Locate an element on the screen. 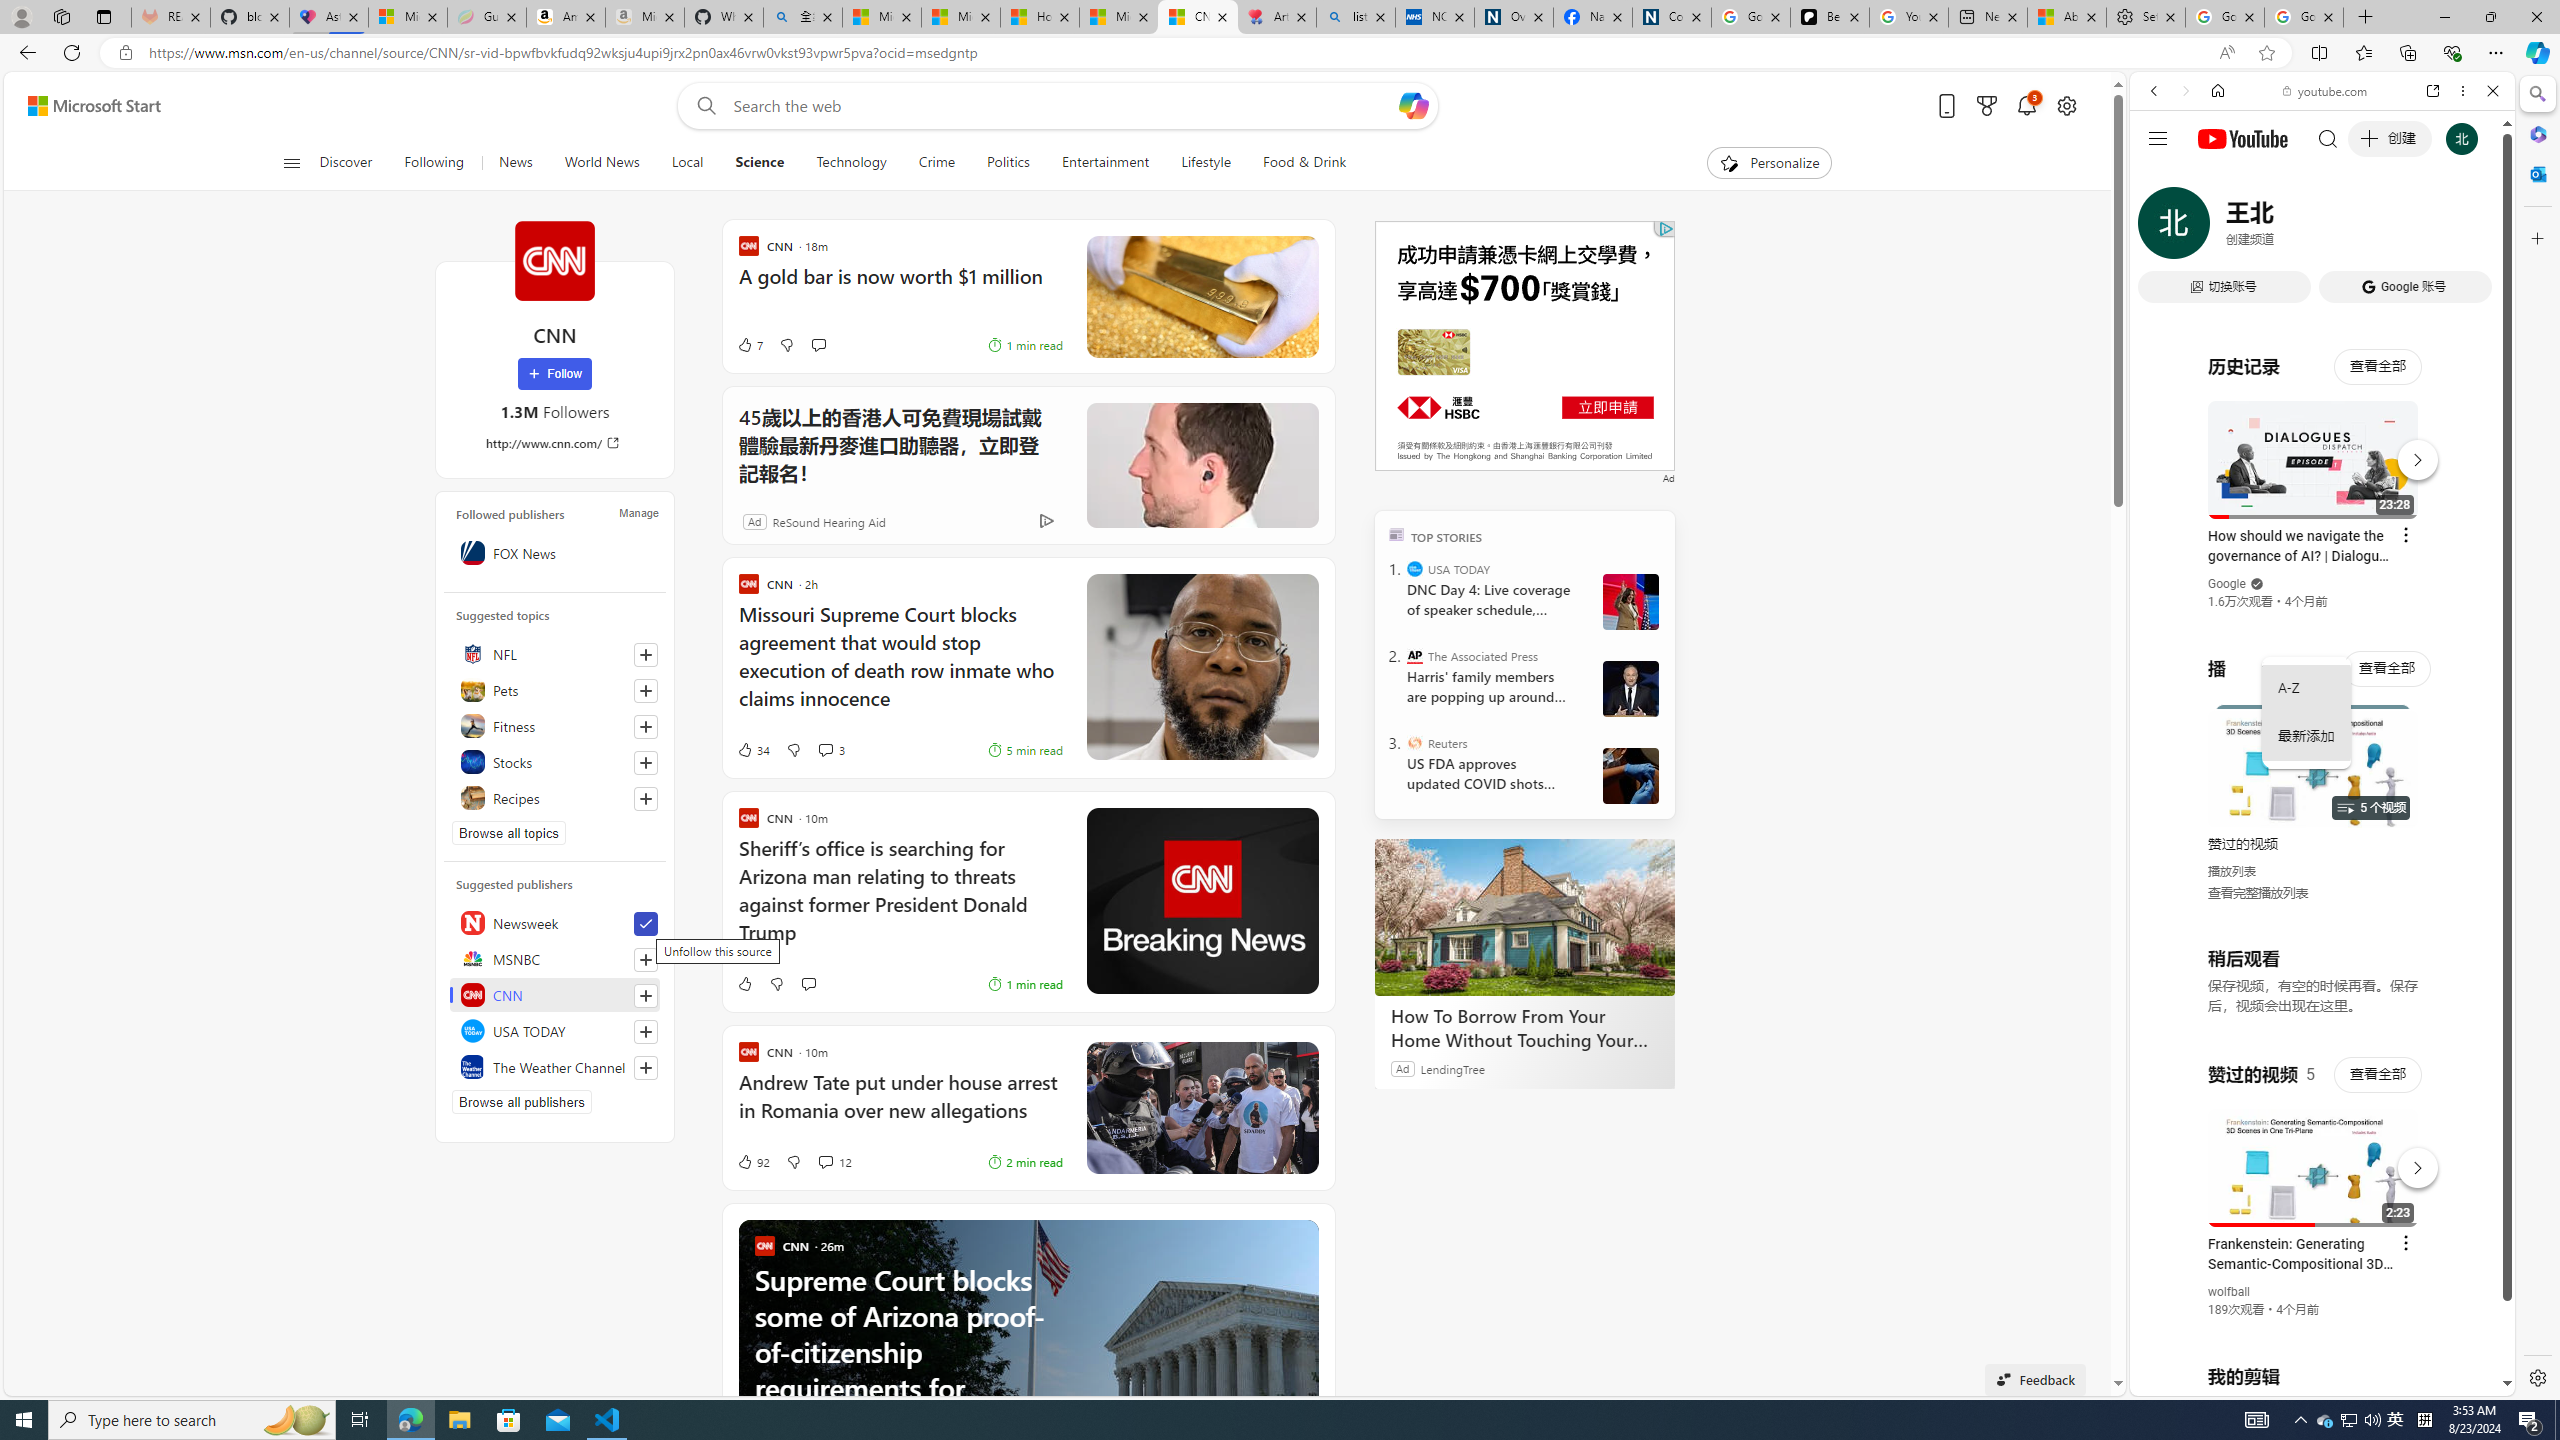  Lifestyle is located at coordinates (1206, 163).